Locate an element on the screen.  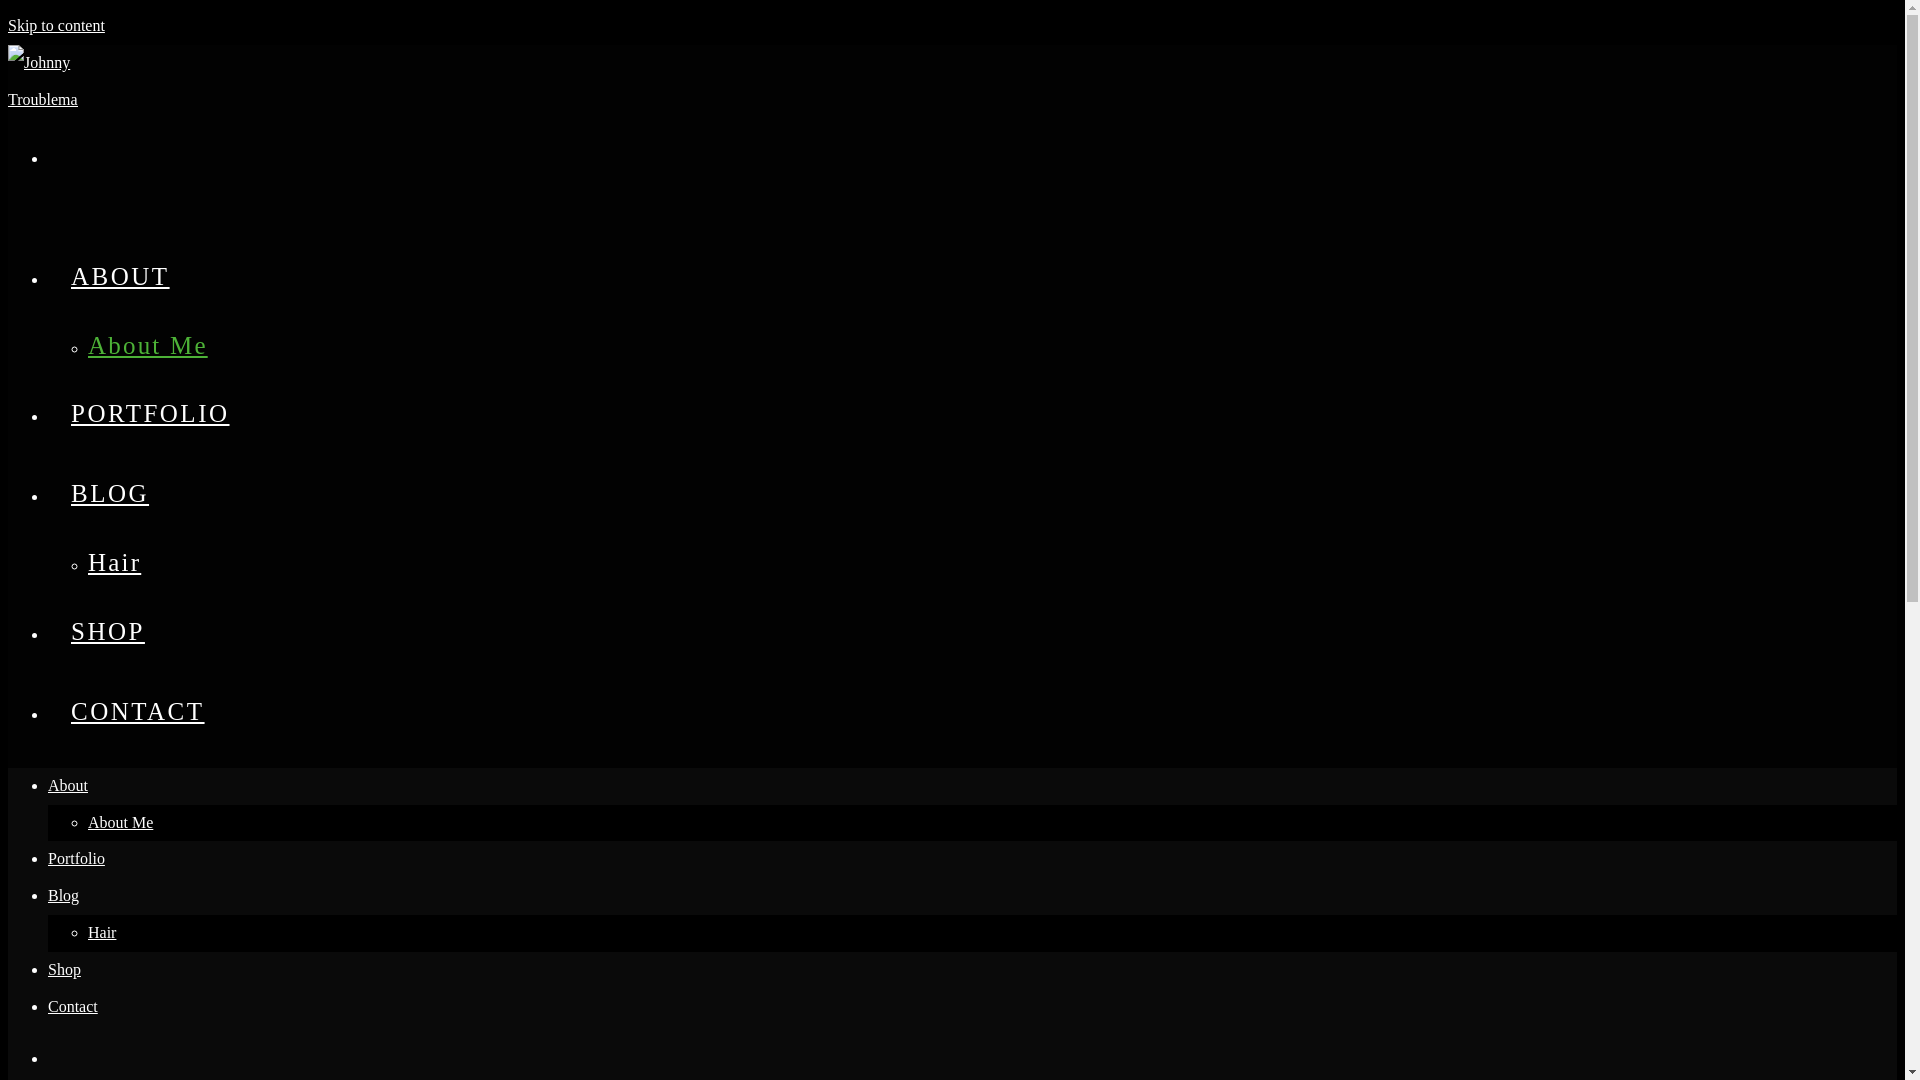
Hair is located at coordinates (102, 932).